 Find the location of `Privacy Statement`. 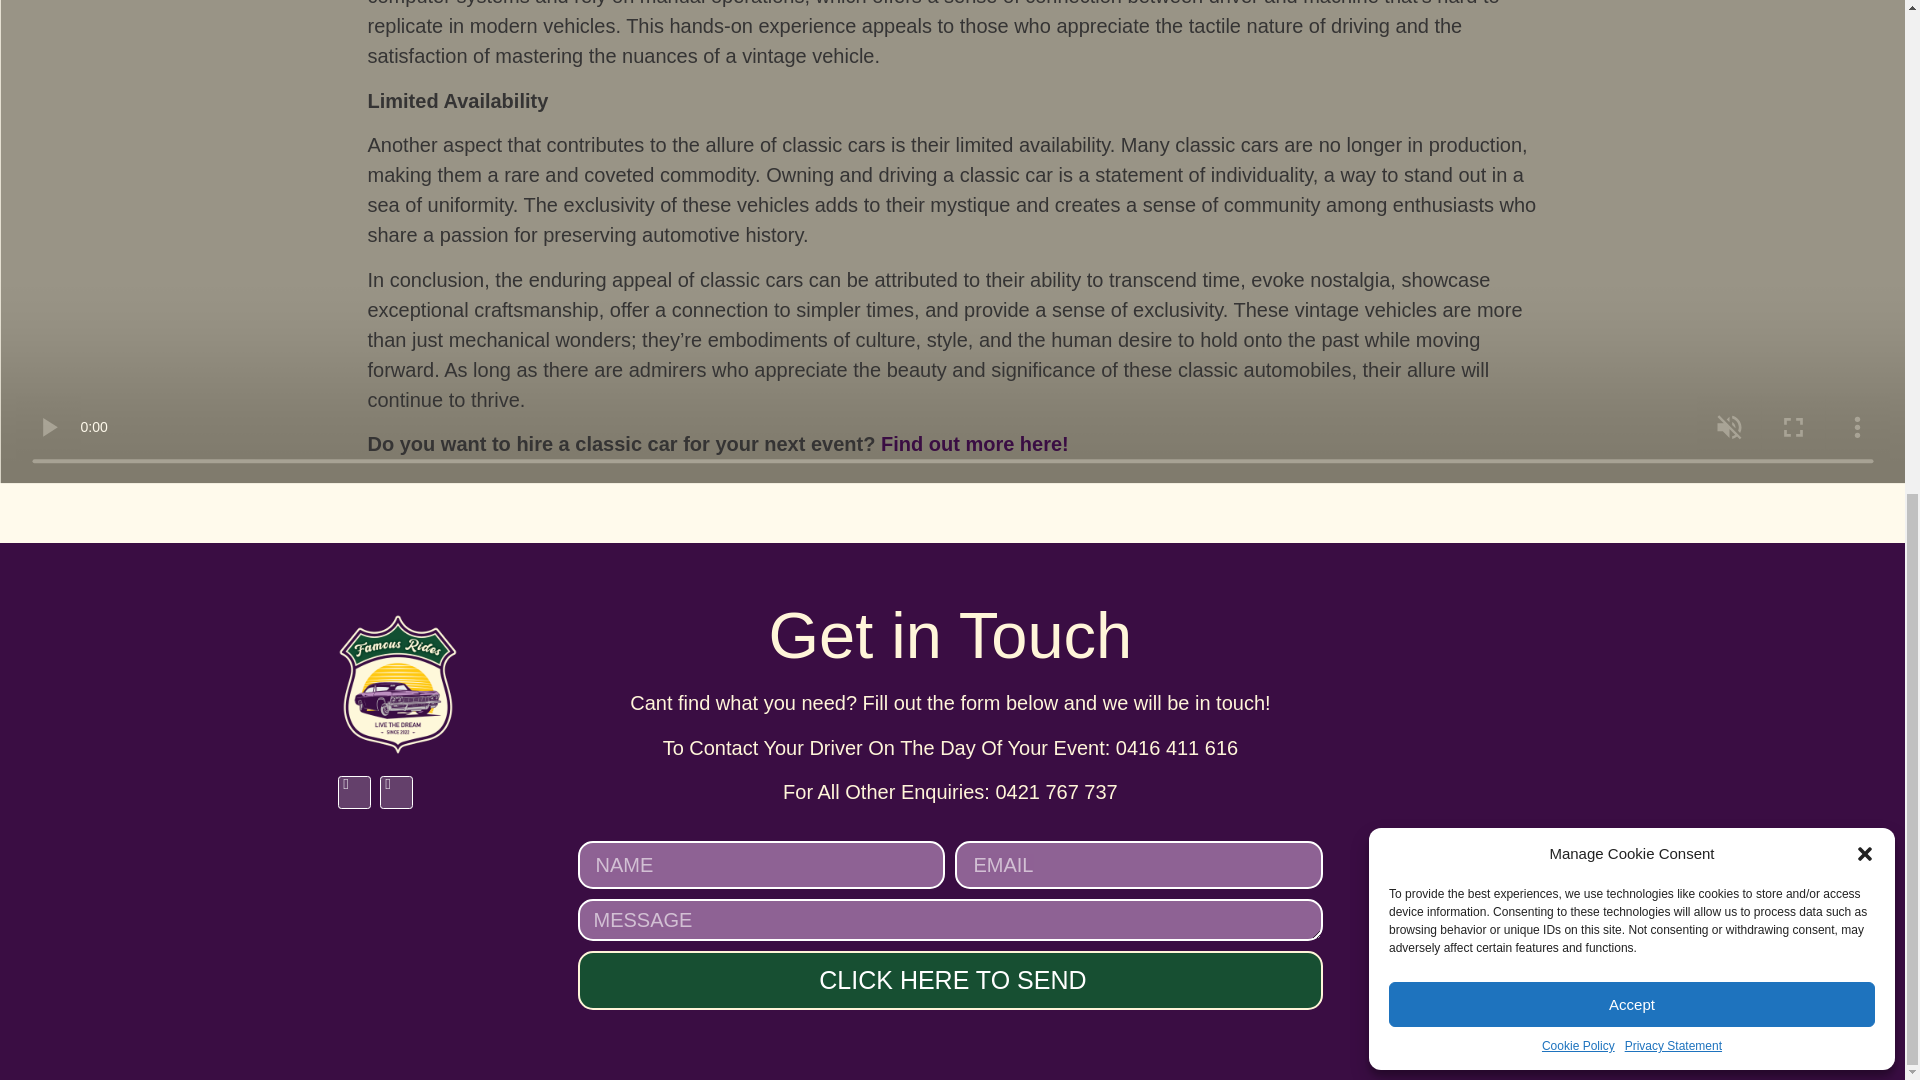

Privacy Statement is located at coordinates (1673, 140).